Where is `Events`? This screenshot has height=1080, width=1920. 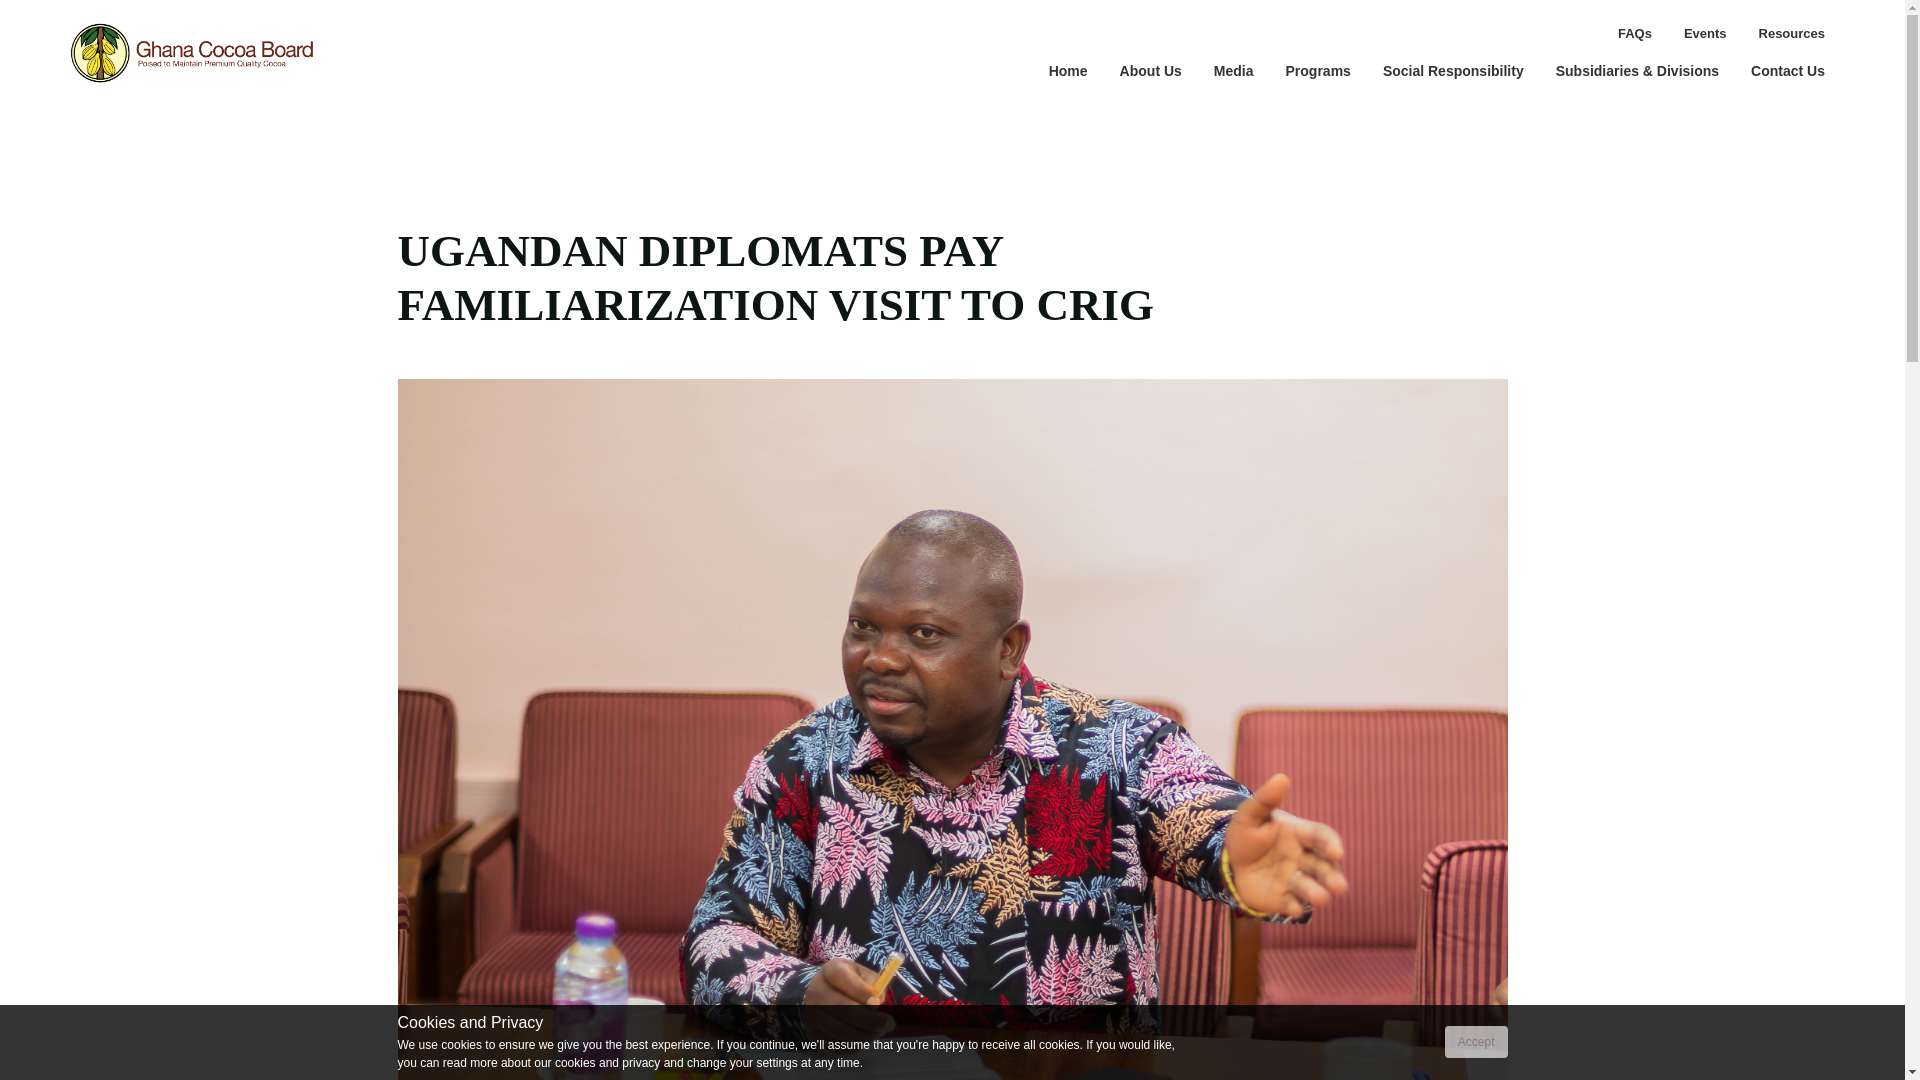
Events is located at coordinates (1706, 34).